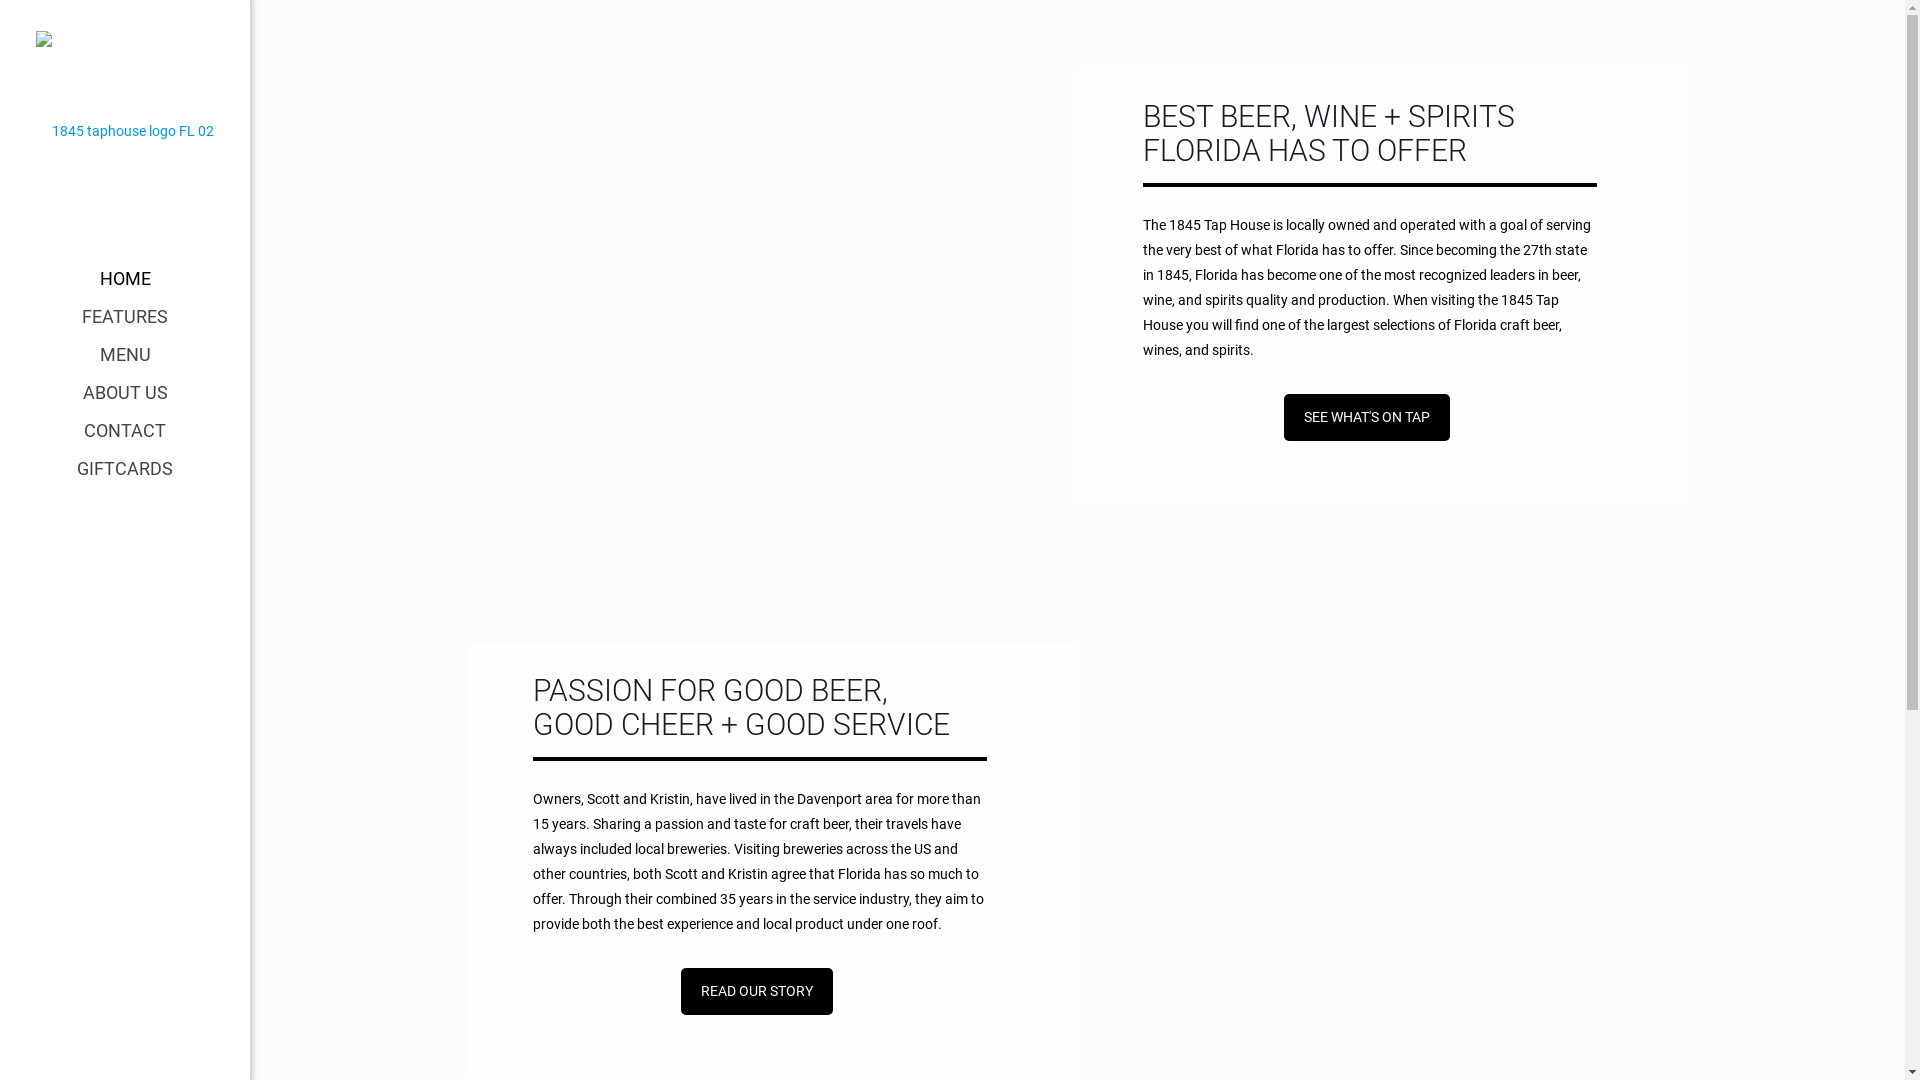 The height and width of the screenshot is (1080, 1920). I want to click on ABOUT US, so click(125, 392).